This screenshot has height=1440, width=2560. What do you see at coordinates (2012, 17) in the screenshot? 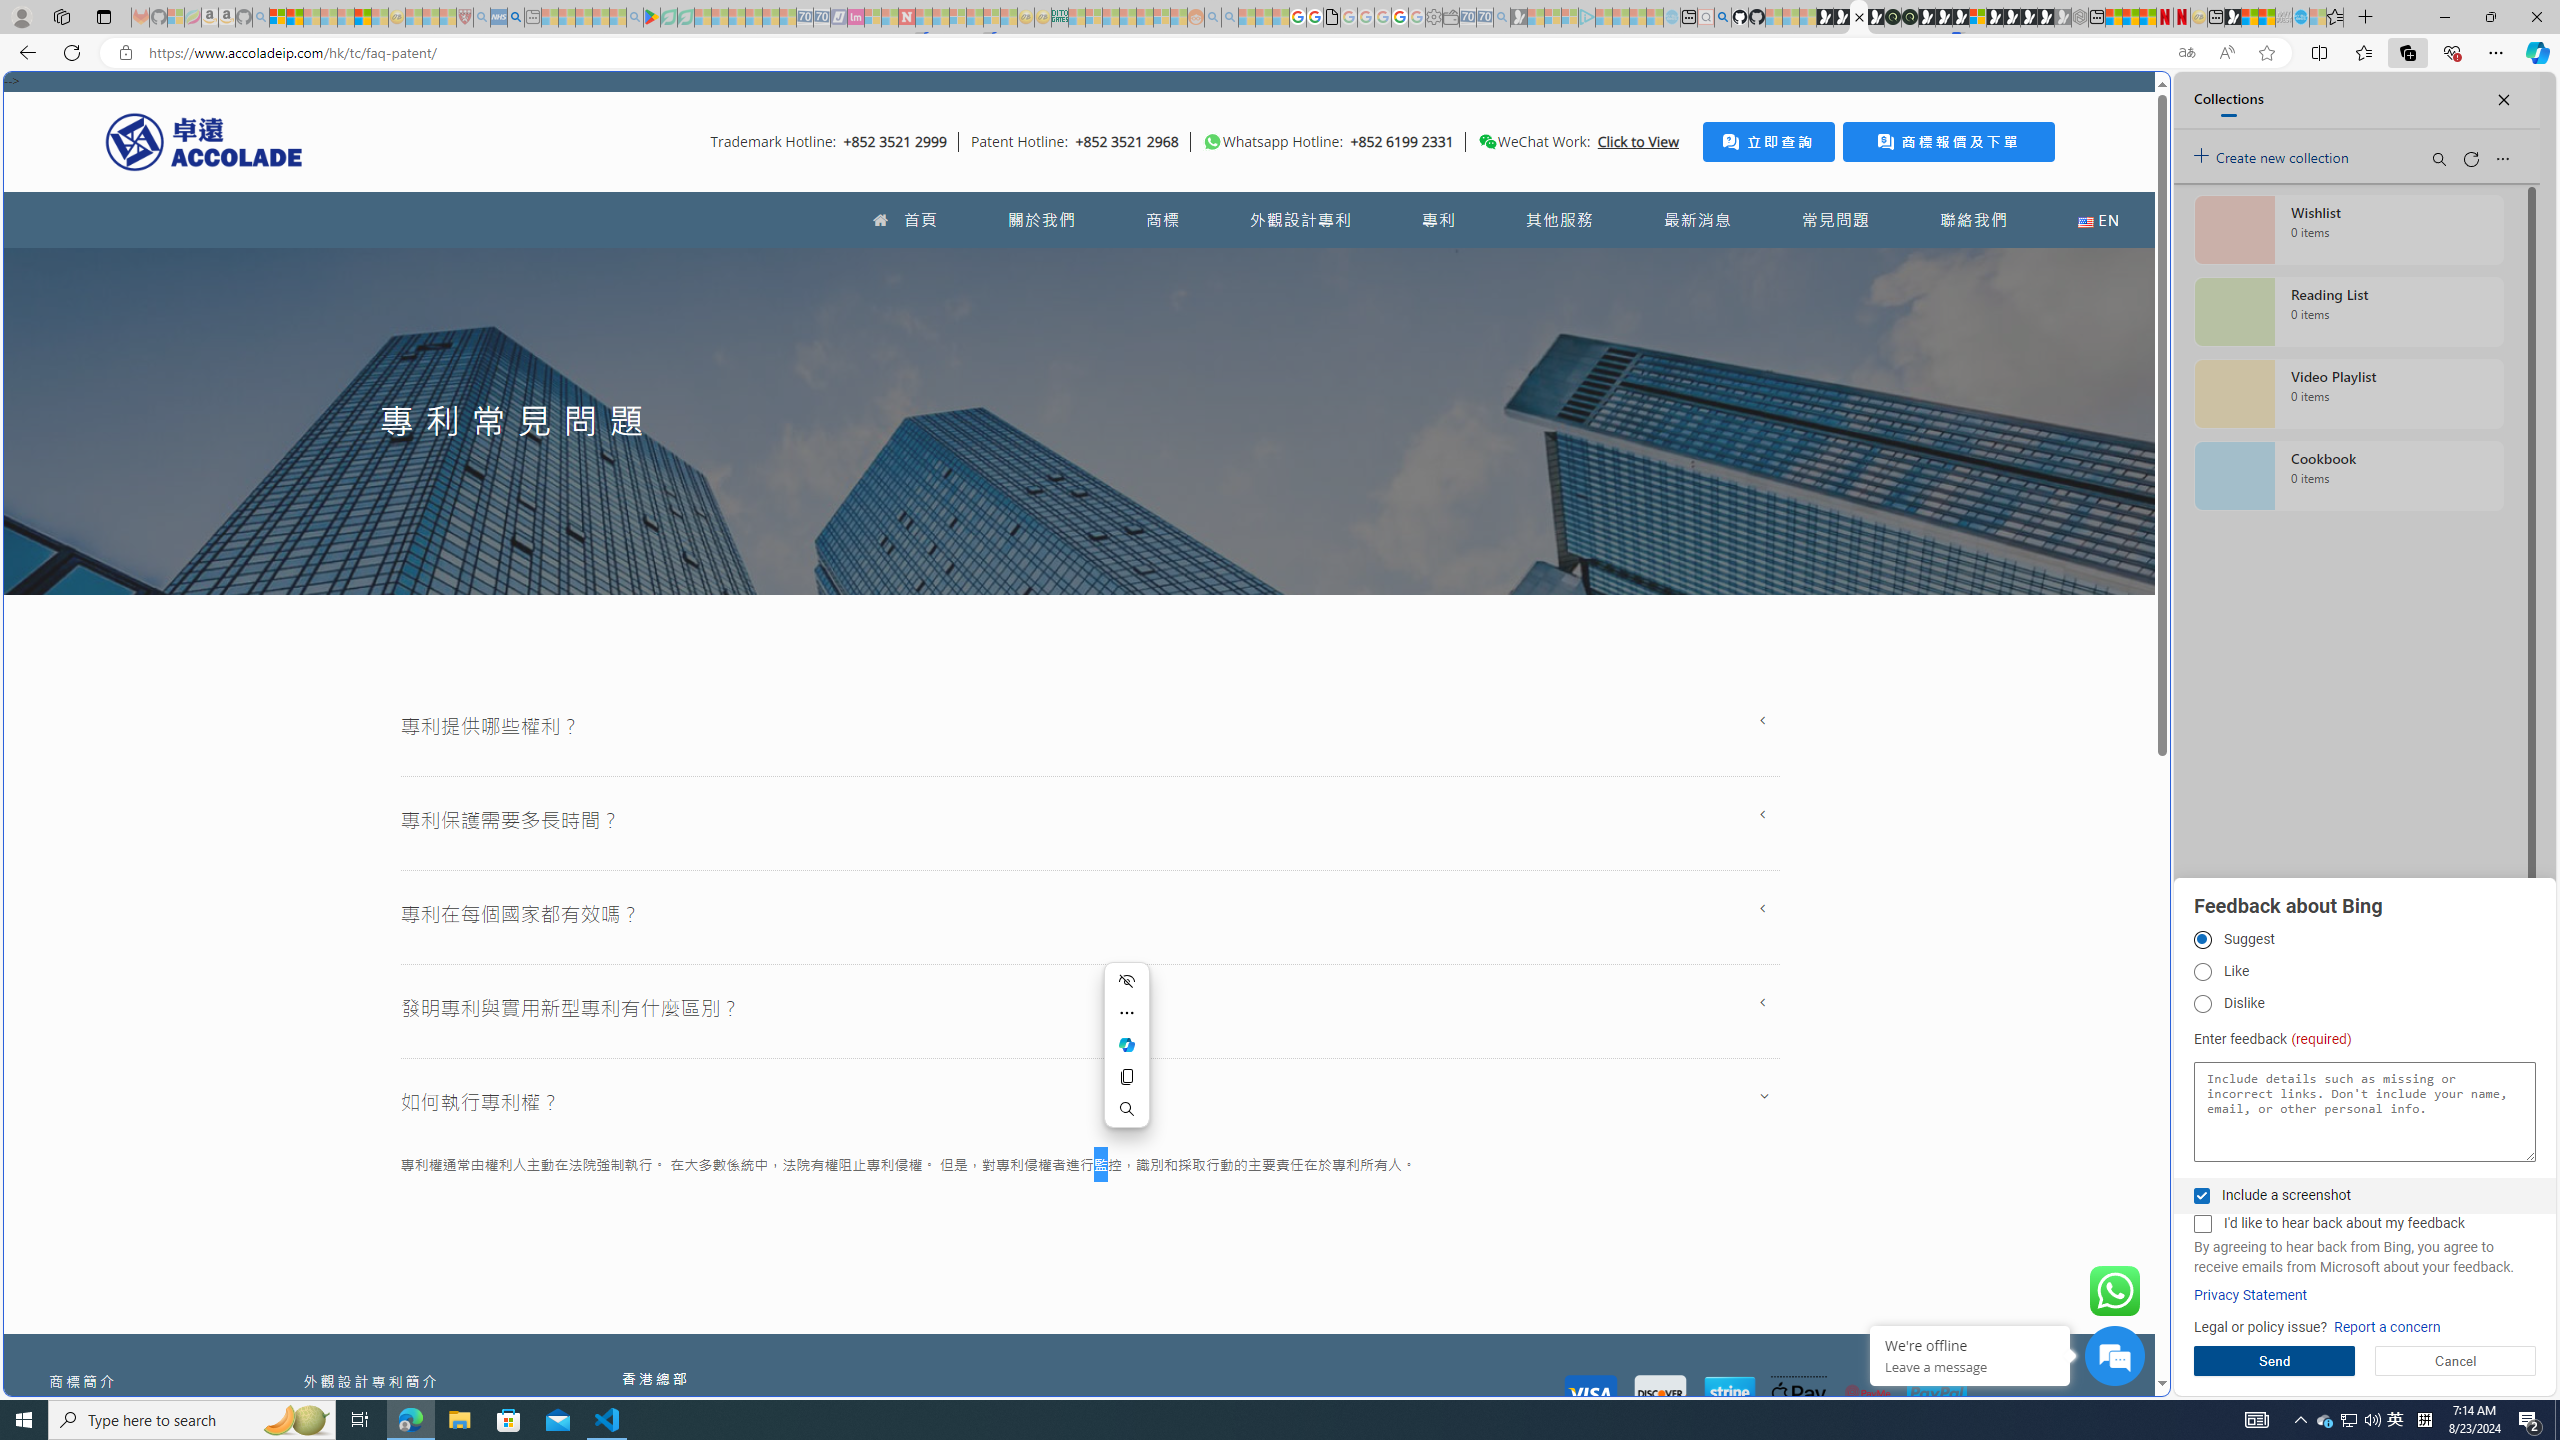
I see `Play Free Online Games | Games from Microsoft Start` at bounding box center [2012, 17].